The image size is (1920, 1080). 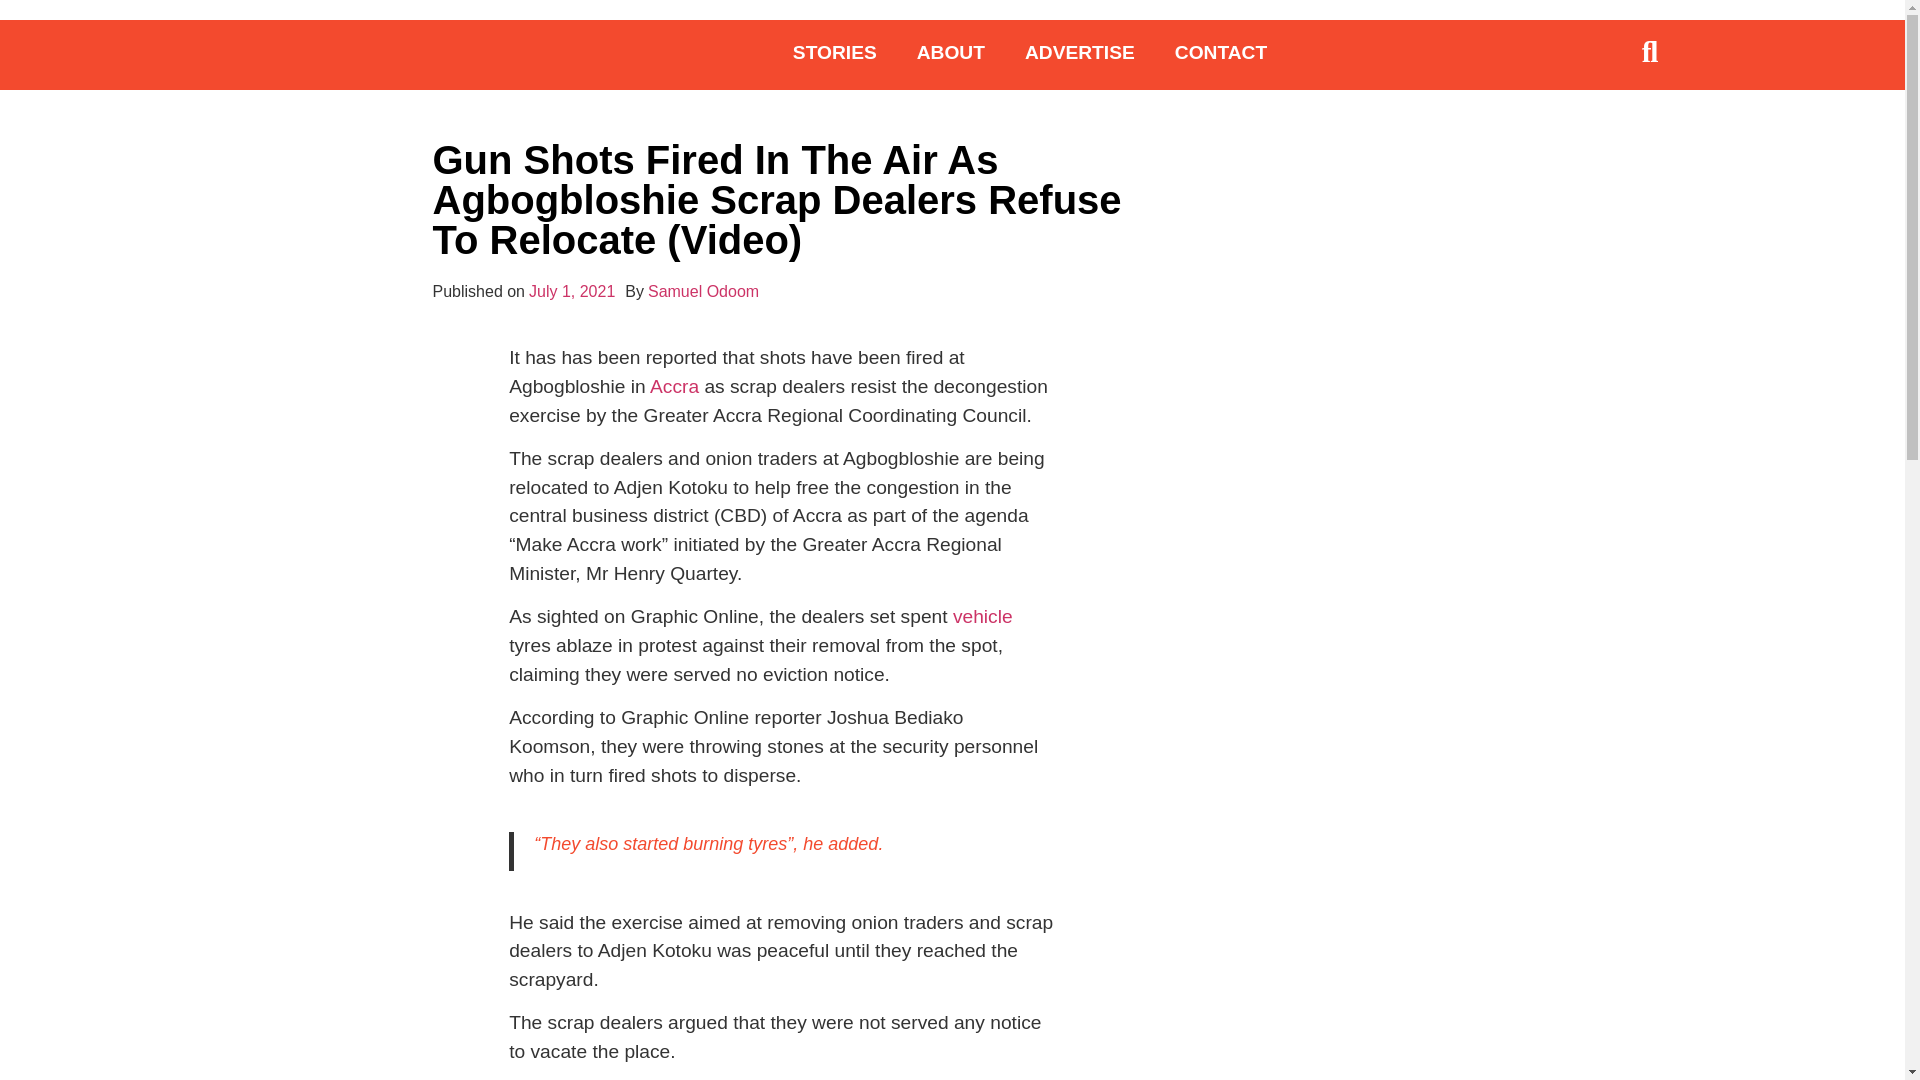 I want to click on CONTACT, so click(x=1220, y=52).